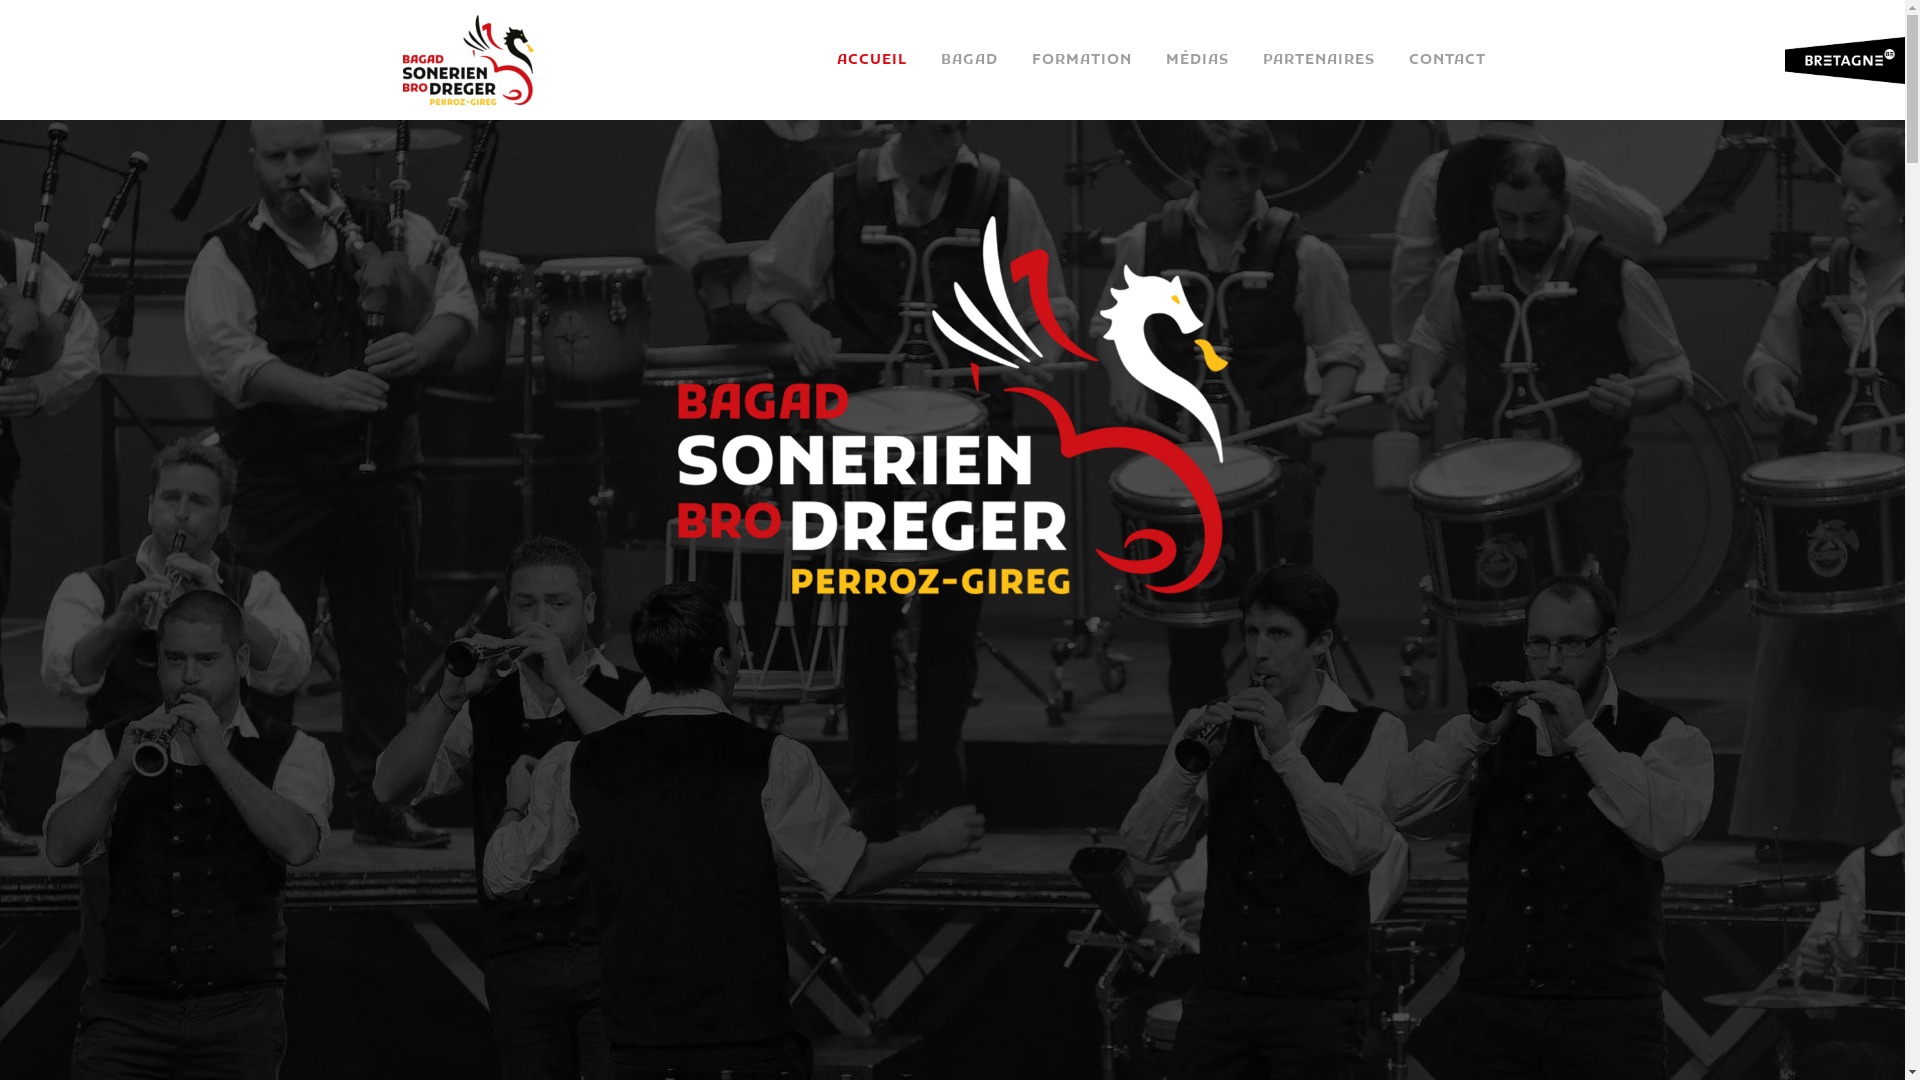  I want to click on ACCUEIL, so click(872, 60).